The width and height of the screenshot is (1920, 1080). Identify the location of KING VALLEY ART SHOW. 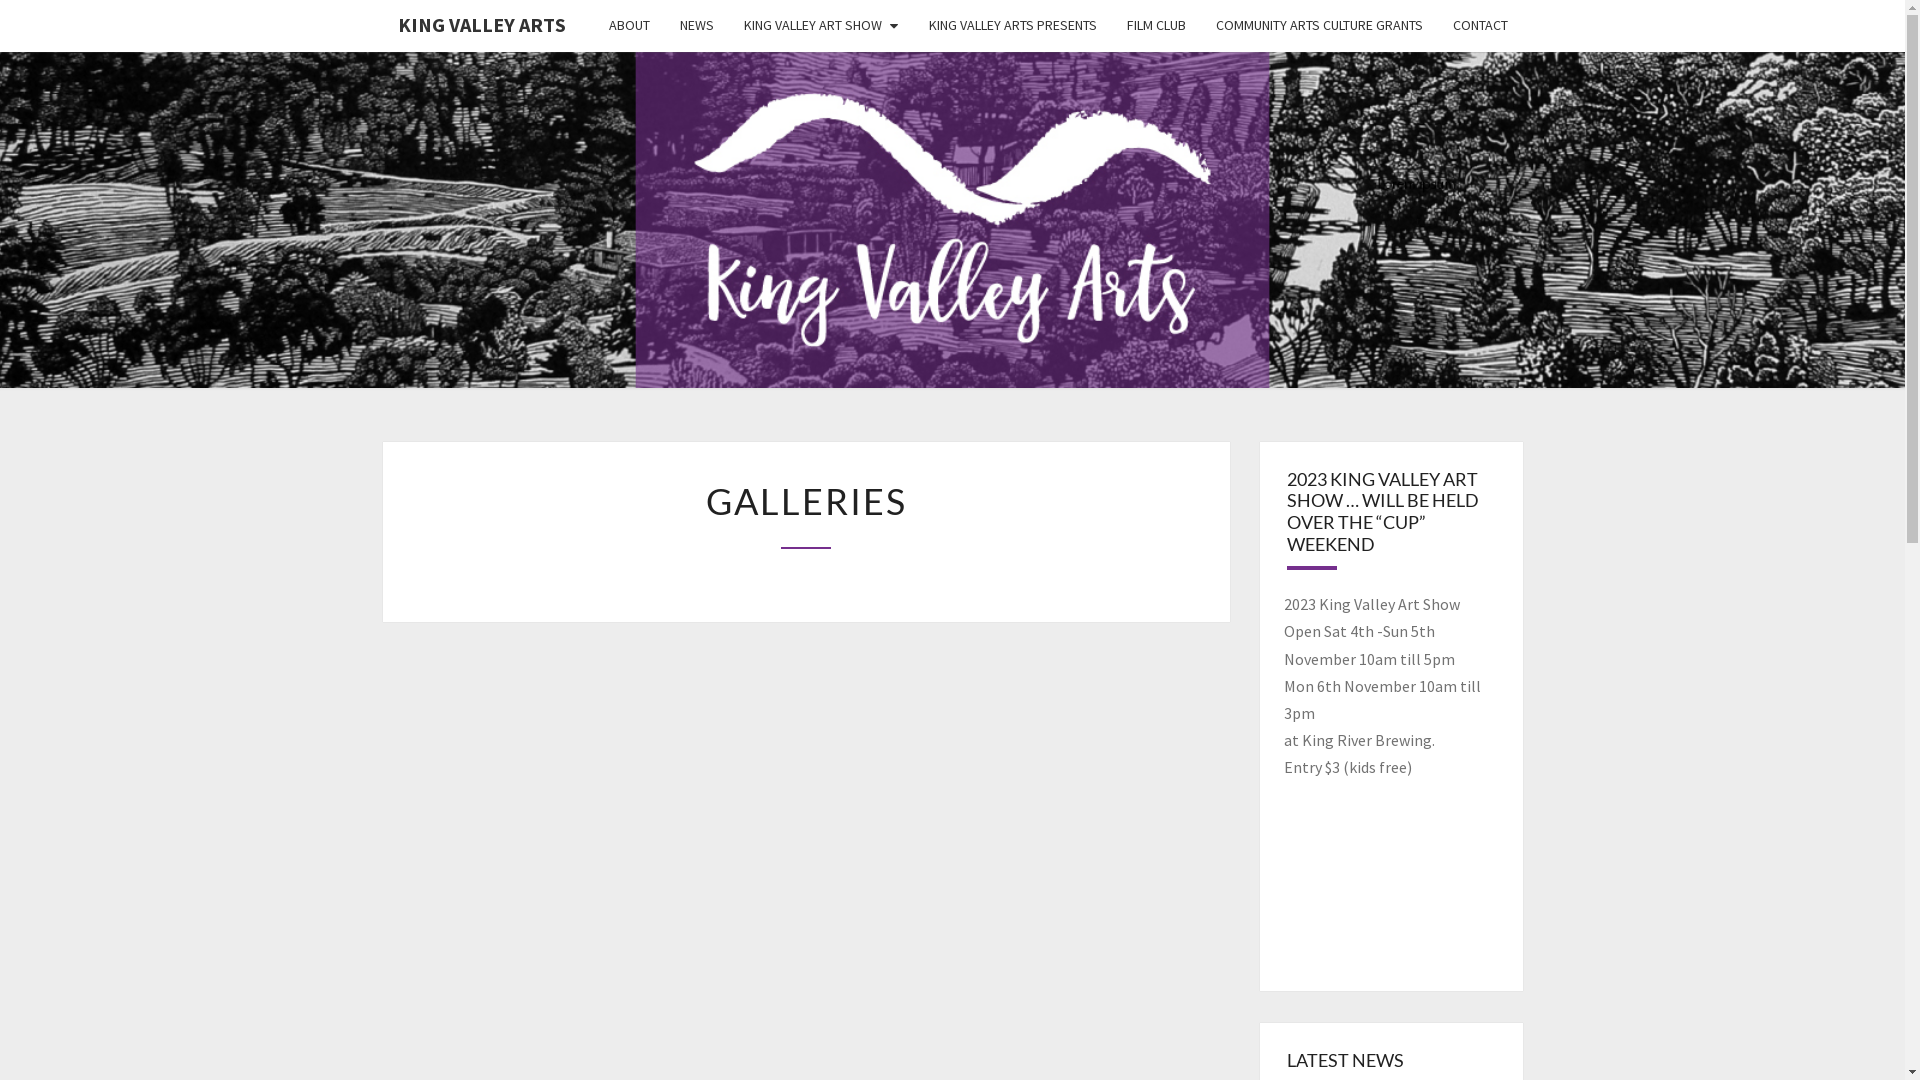
(822, 26).